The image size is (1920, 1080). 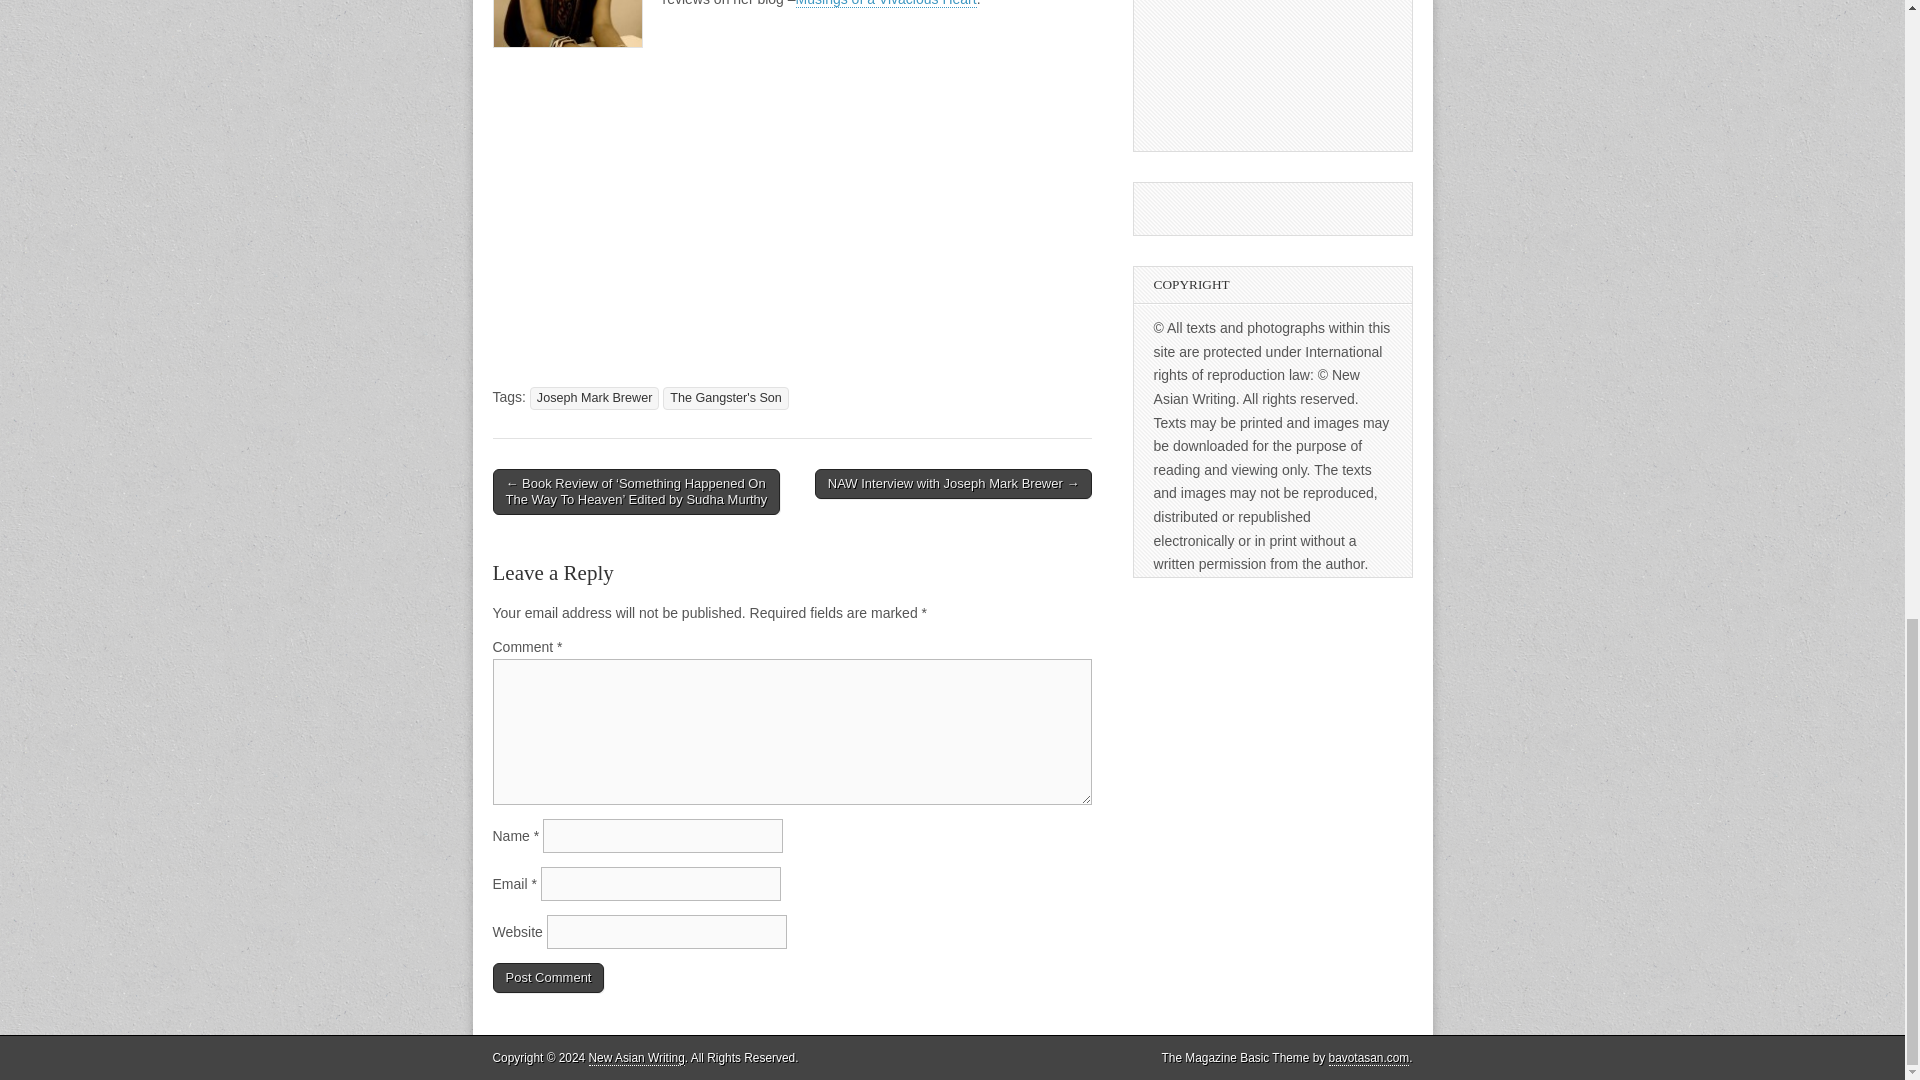 I want to click on Post Comment, so click(x=548, y=978).